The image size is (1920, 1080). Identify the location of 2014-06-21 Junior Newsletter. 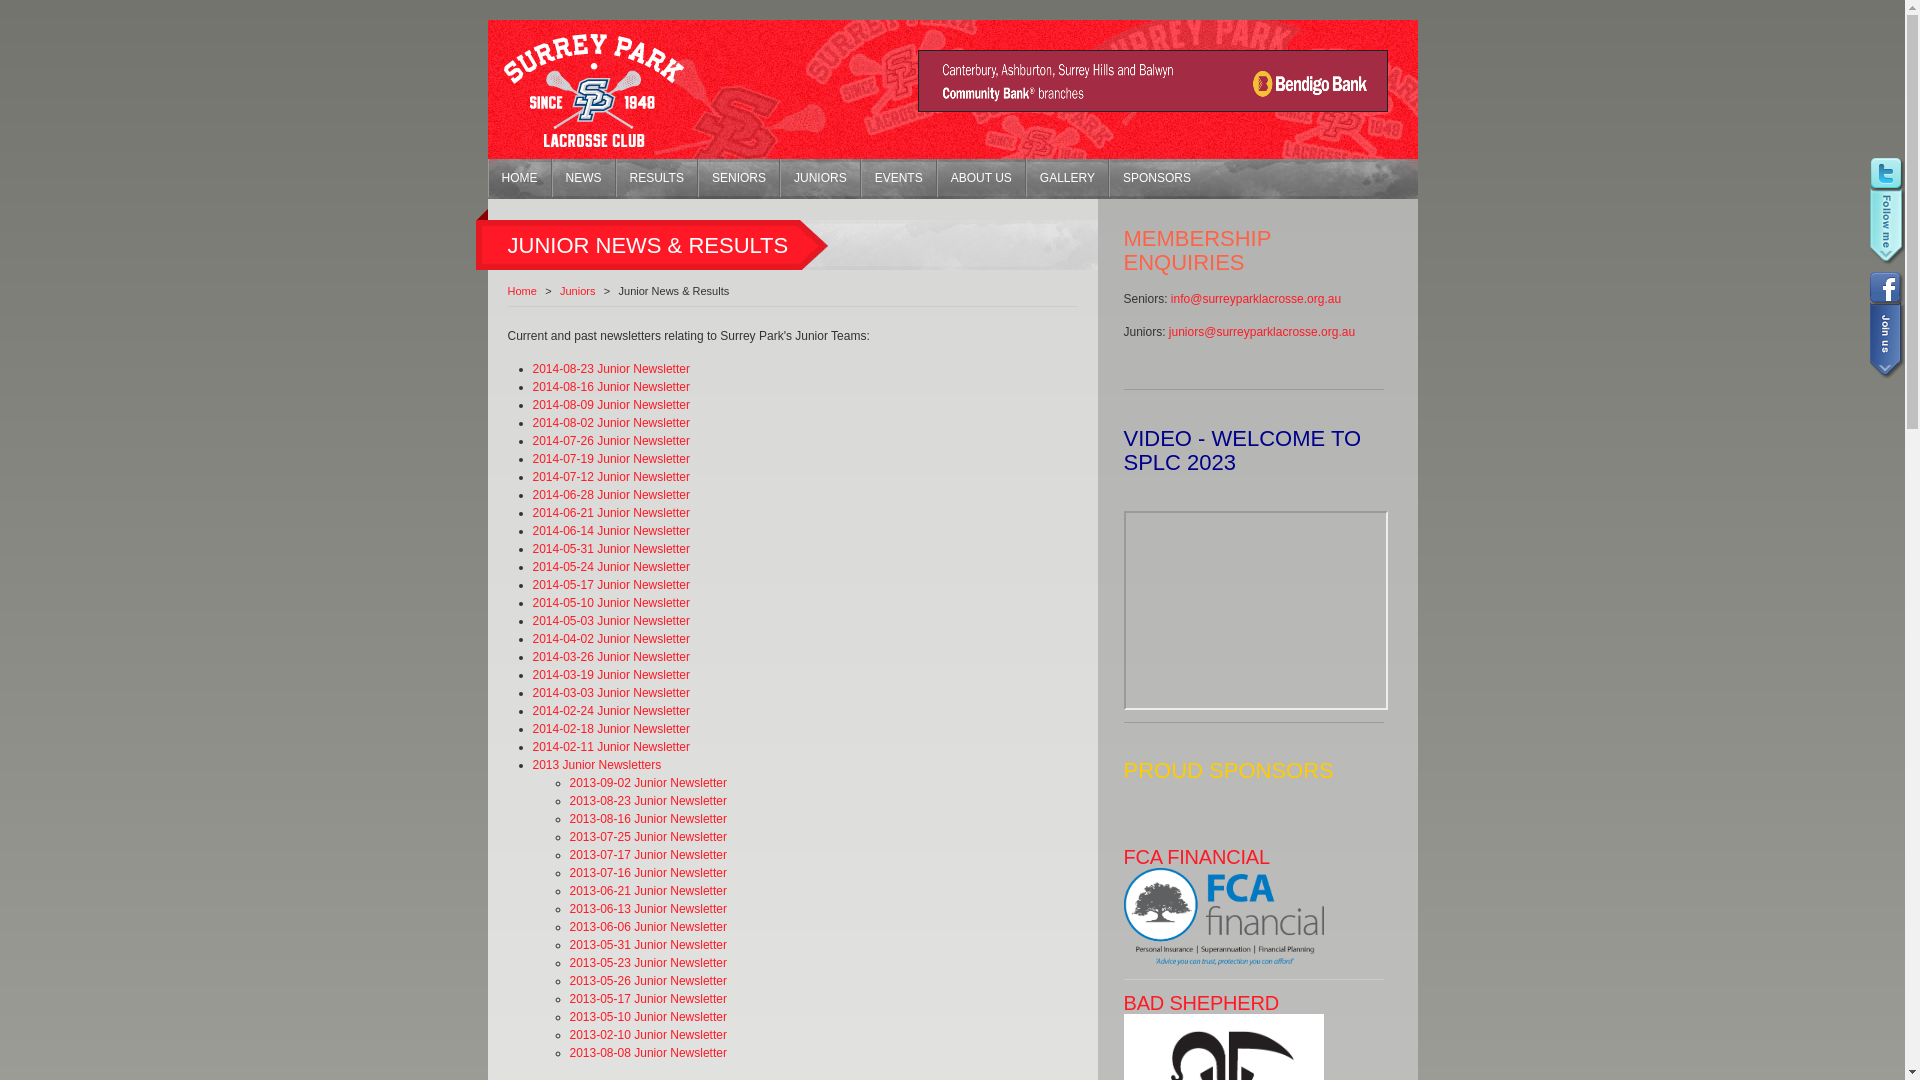
(610, 513).